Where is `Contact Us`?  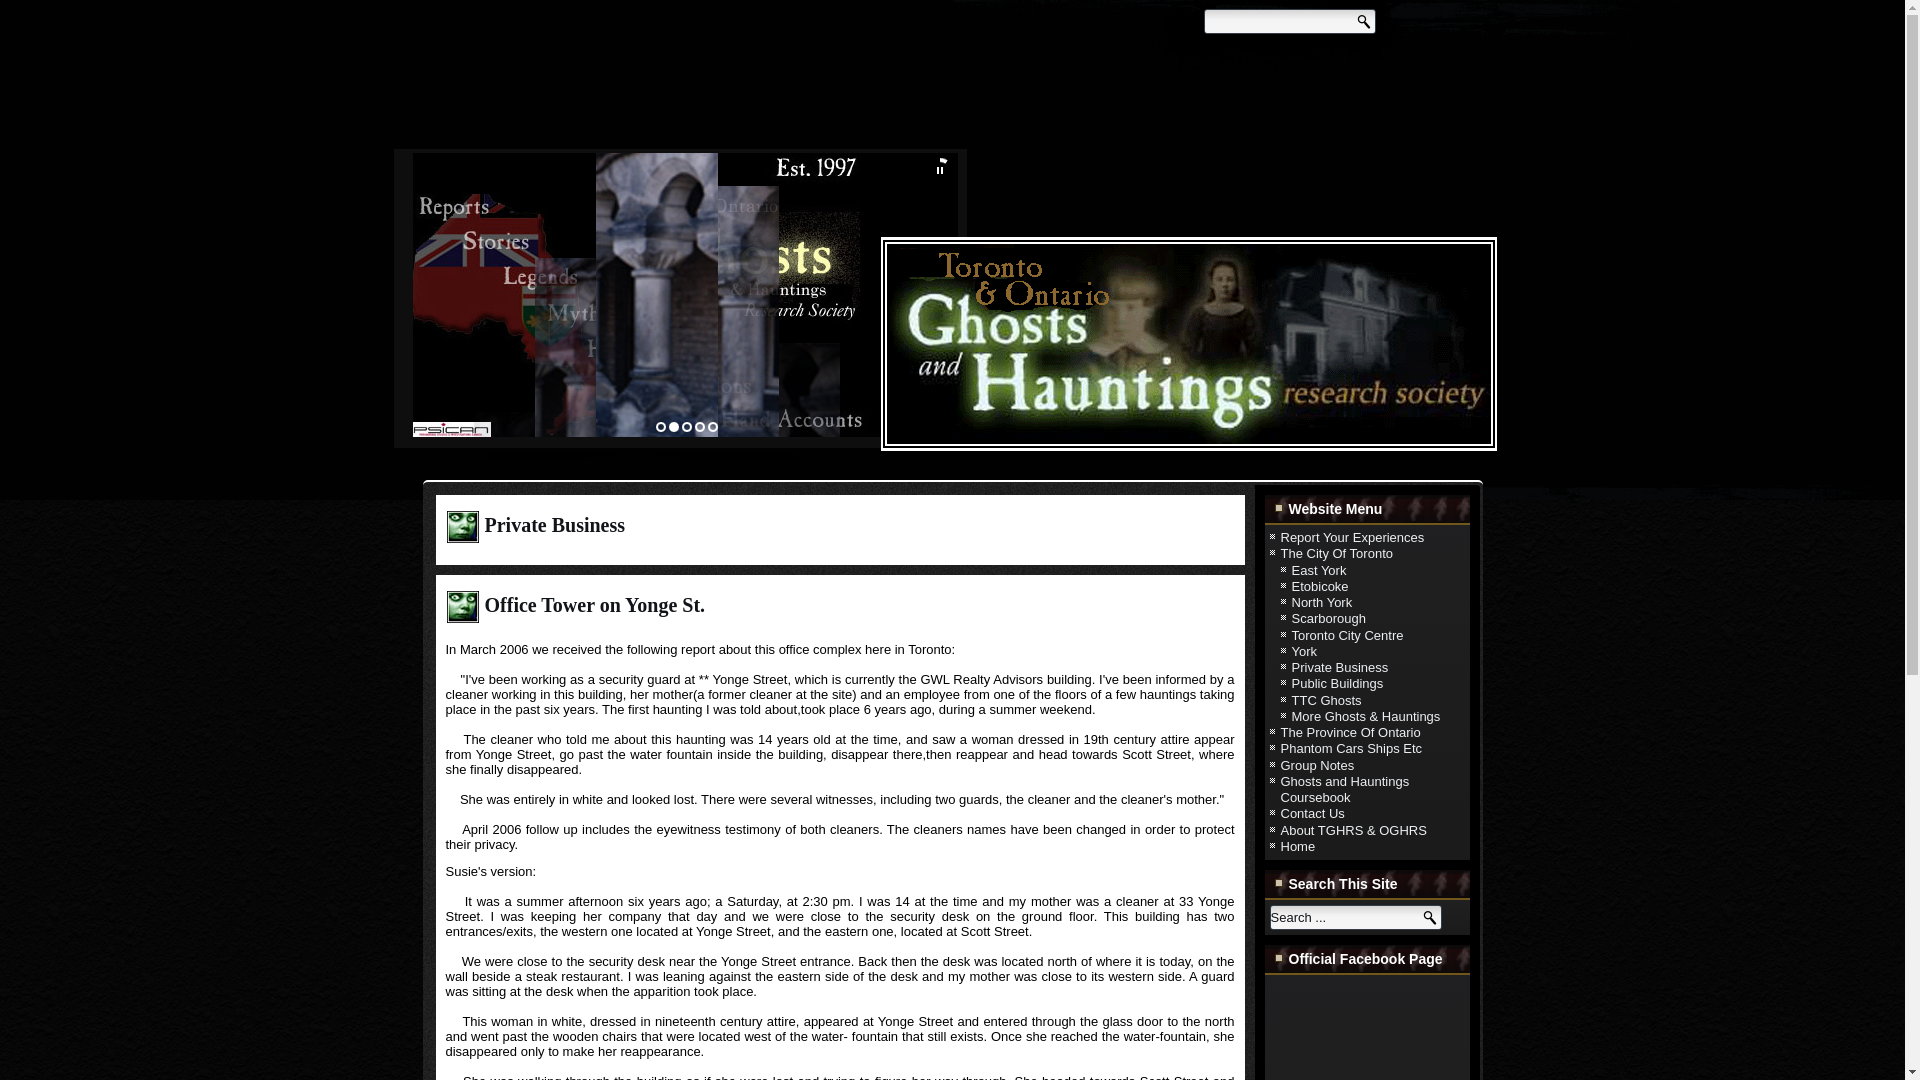
Contact Us is located at coordinates (1312, 812).